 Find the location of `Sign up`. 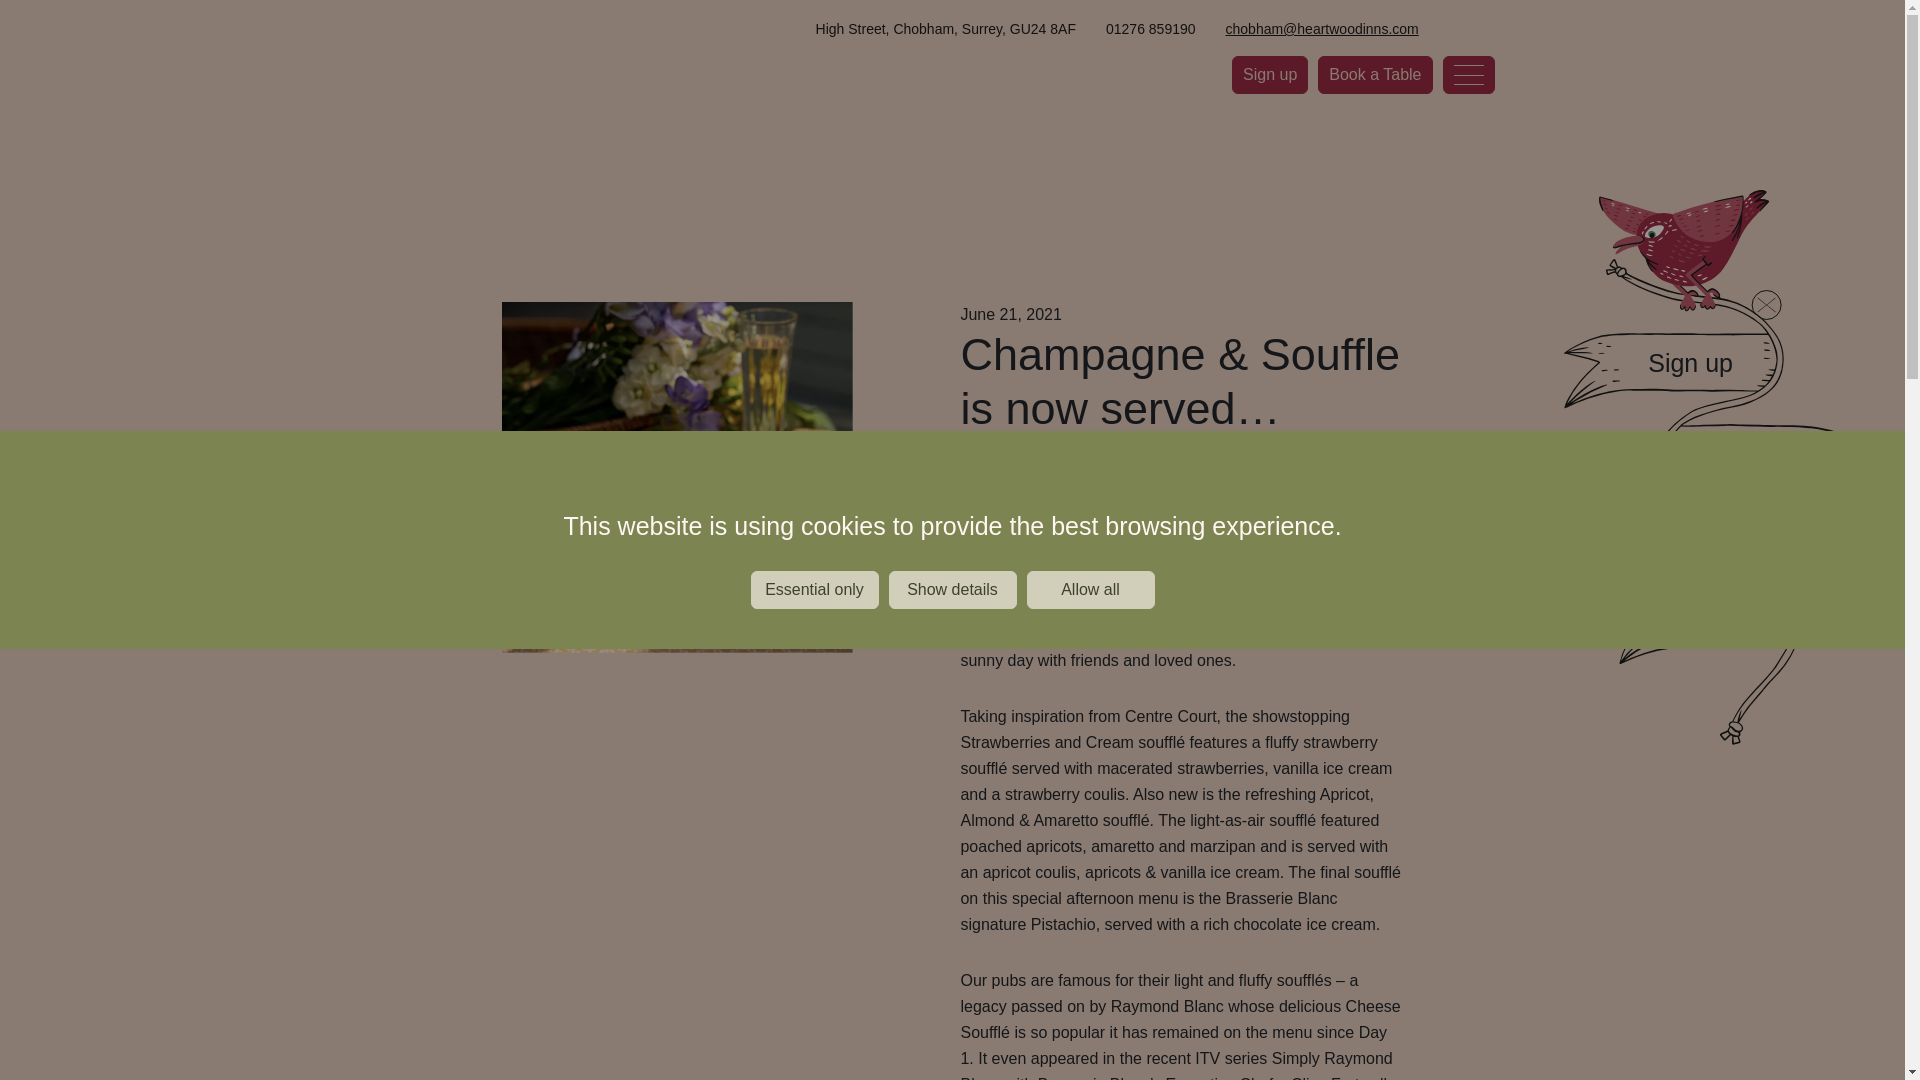

Sign up is located at coordinates (1270, 74).